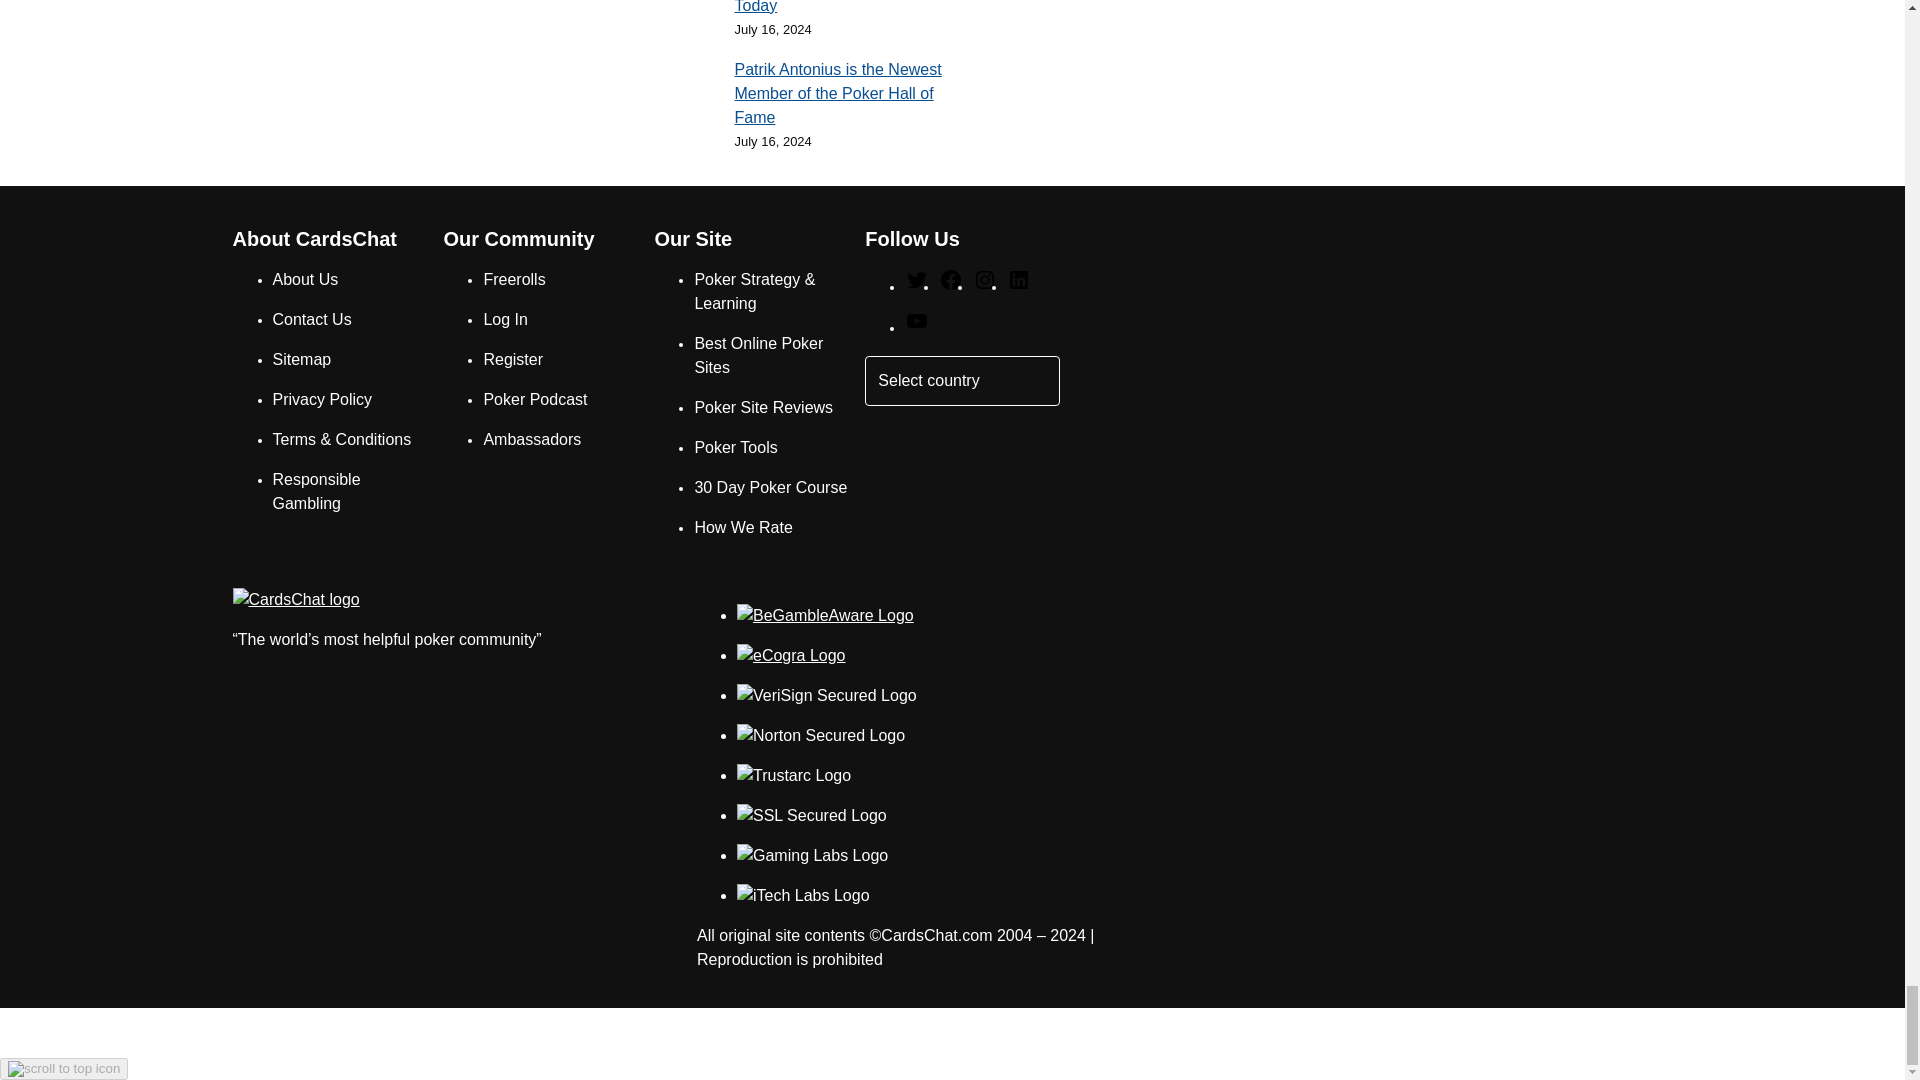 Image resolution: width=1920 pixels, height=1080 pixels. I want to click on iTech Labs Logo, so click(803, 896).